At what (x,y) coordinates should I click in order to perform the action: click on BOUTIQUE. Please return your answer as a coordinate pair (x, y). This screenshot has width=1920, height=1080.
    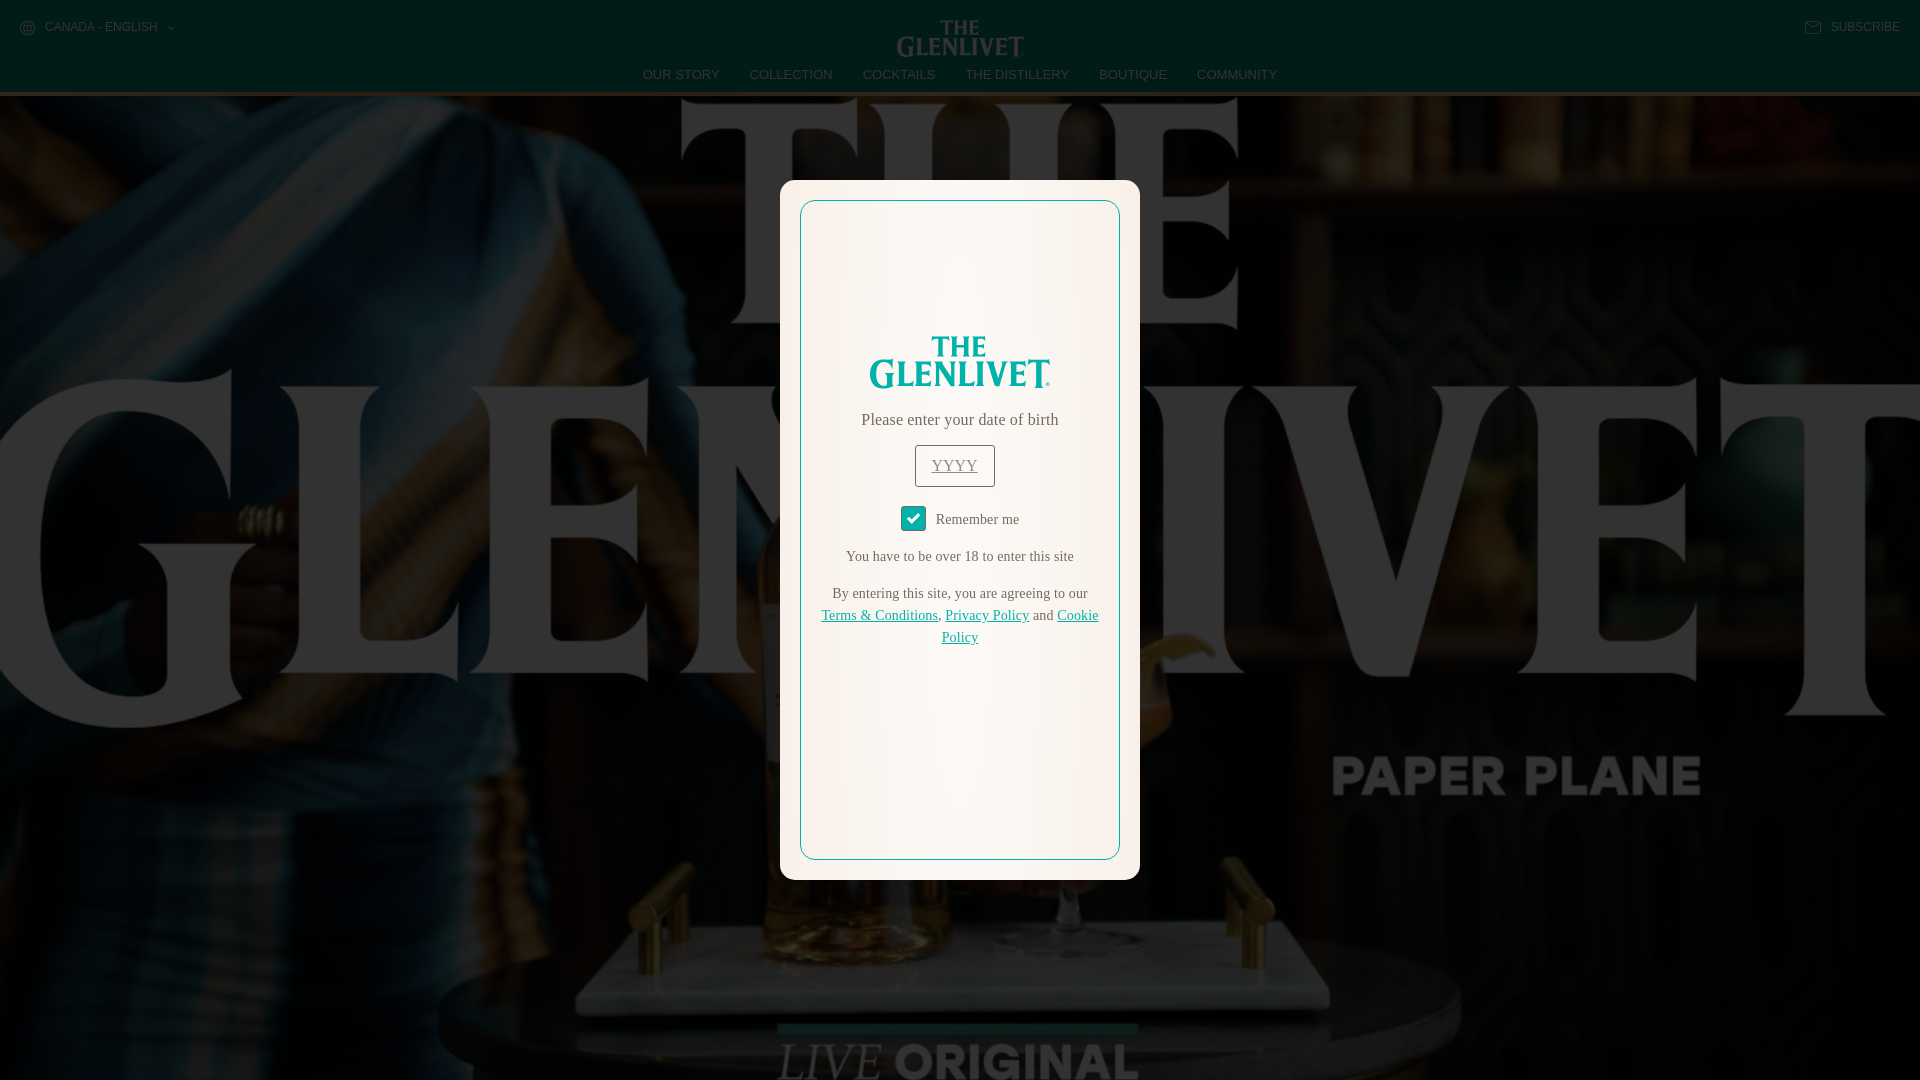
    Looking at the image, I should click on (1132, 74).